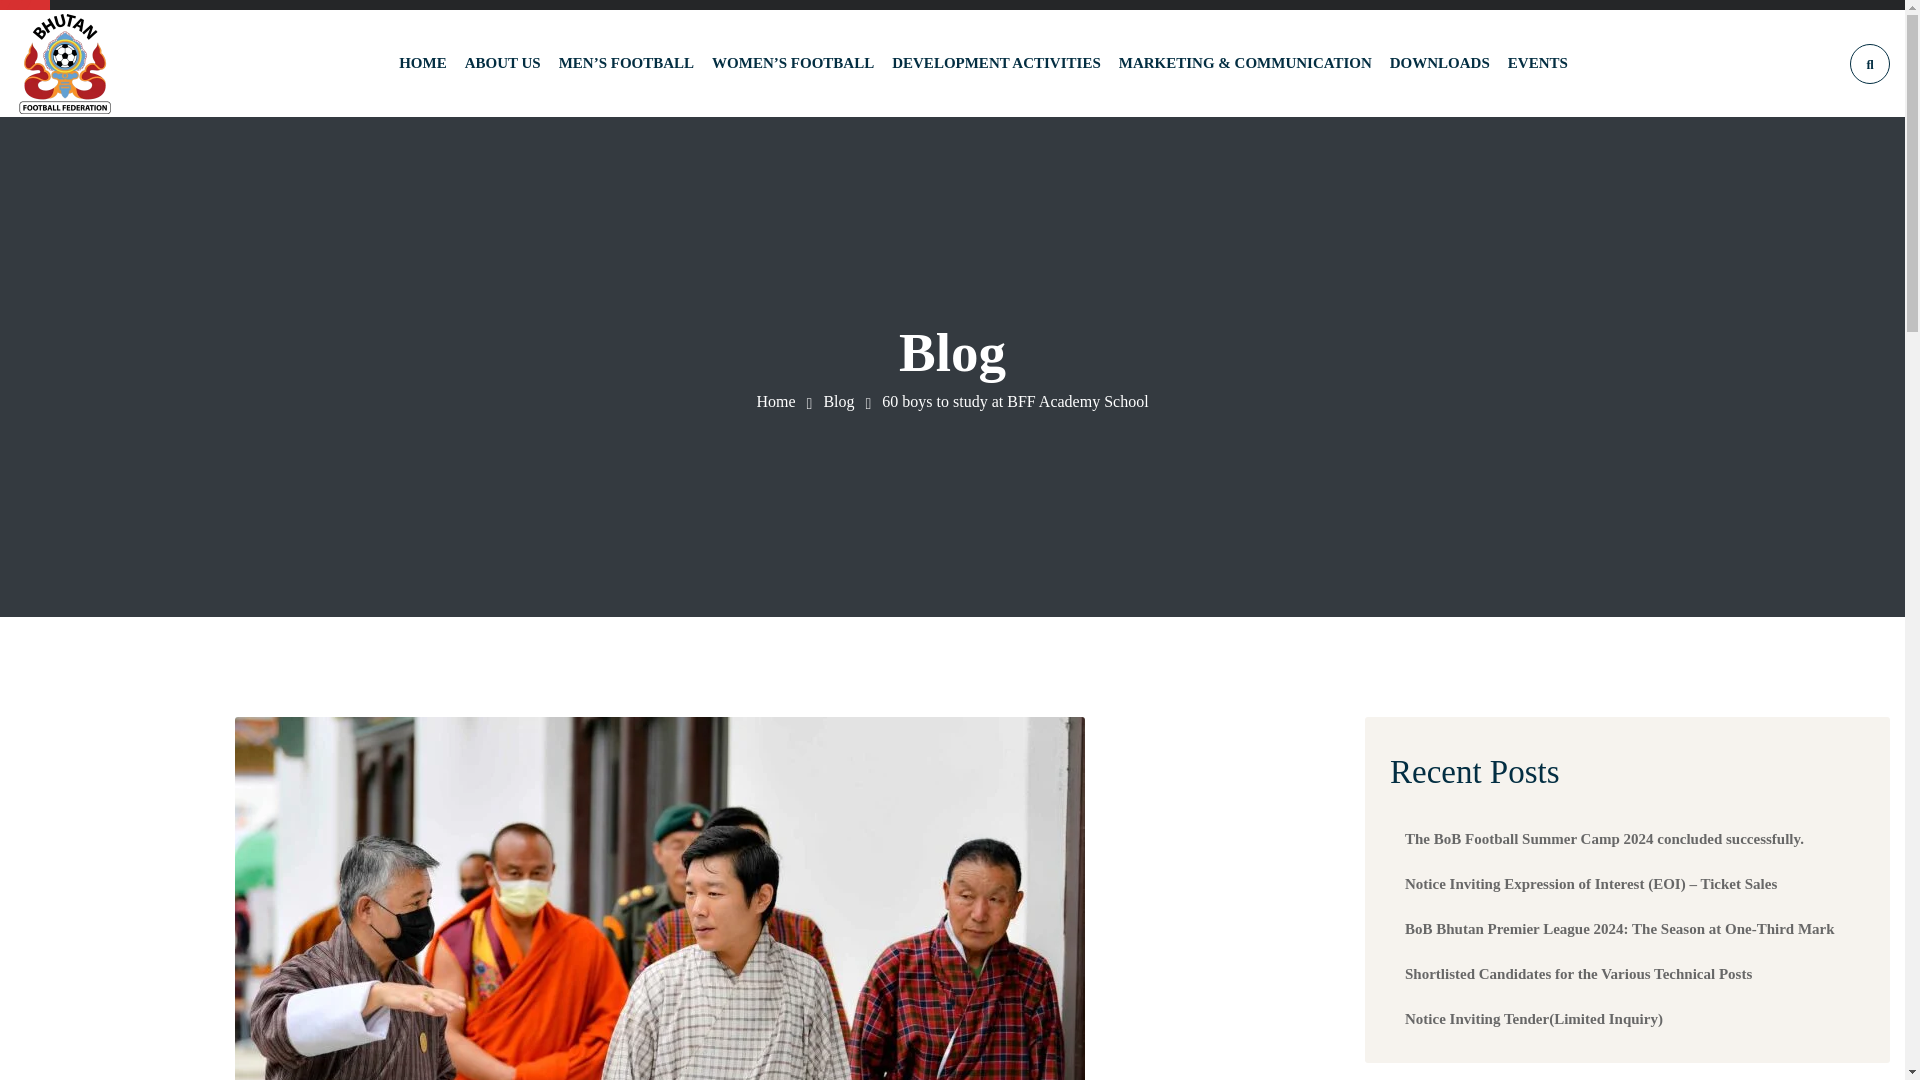 The image size is (1920, 1080). Describe the element at coordinates (996, 62) in the screenshot. I see `DEVELOPMENT ACTIVITIES` at that location.